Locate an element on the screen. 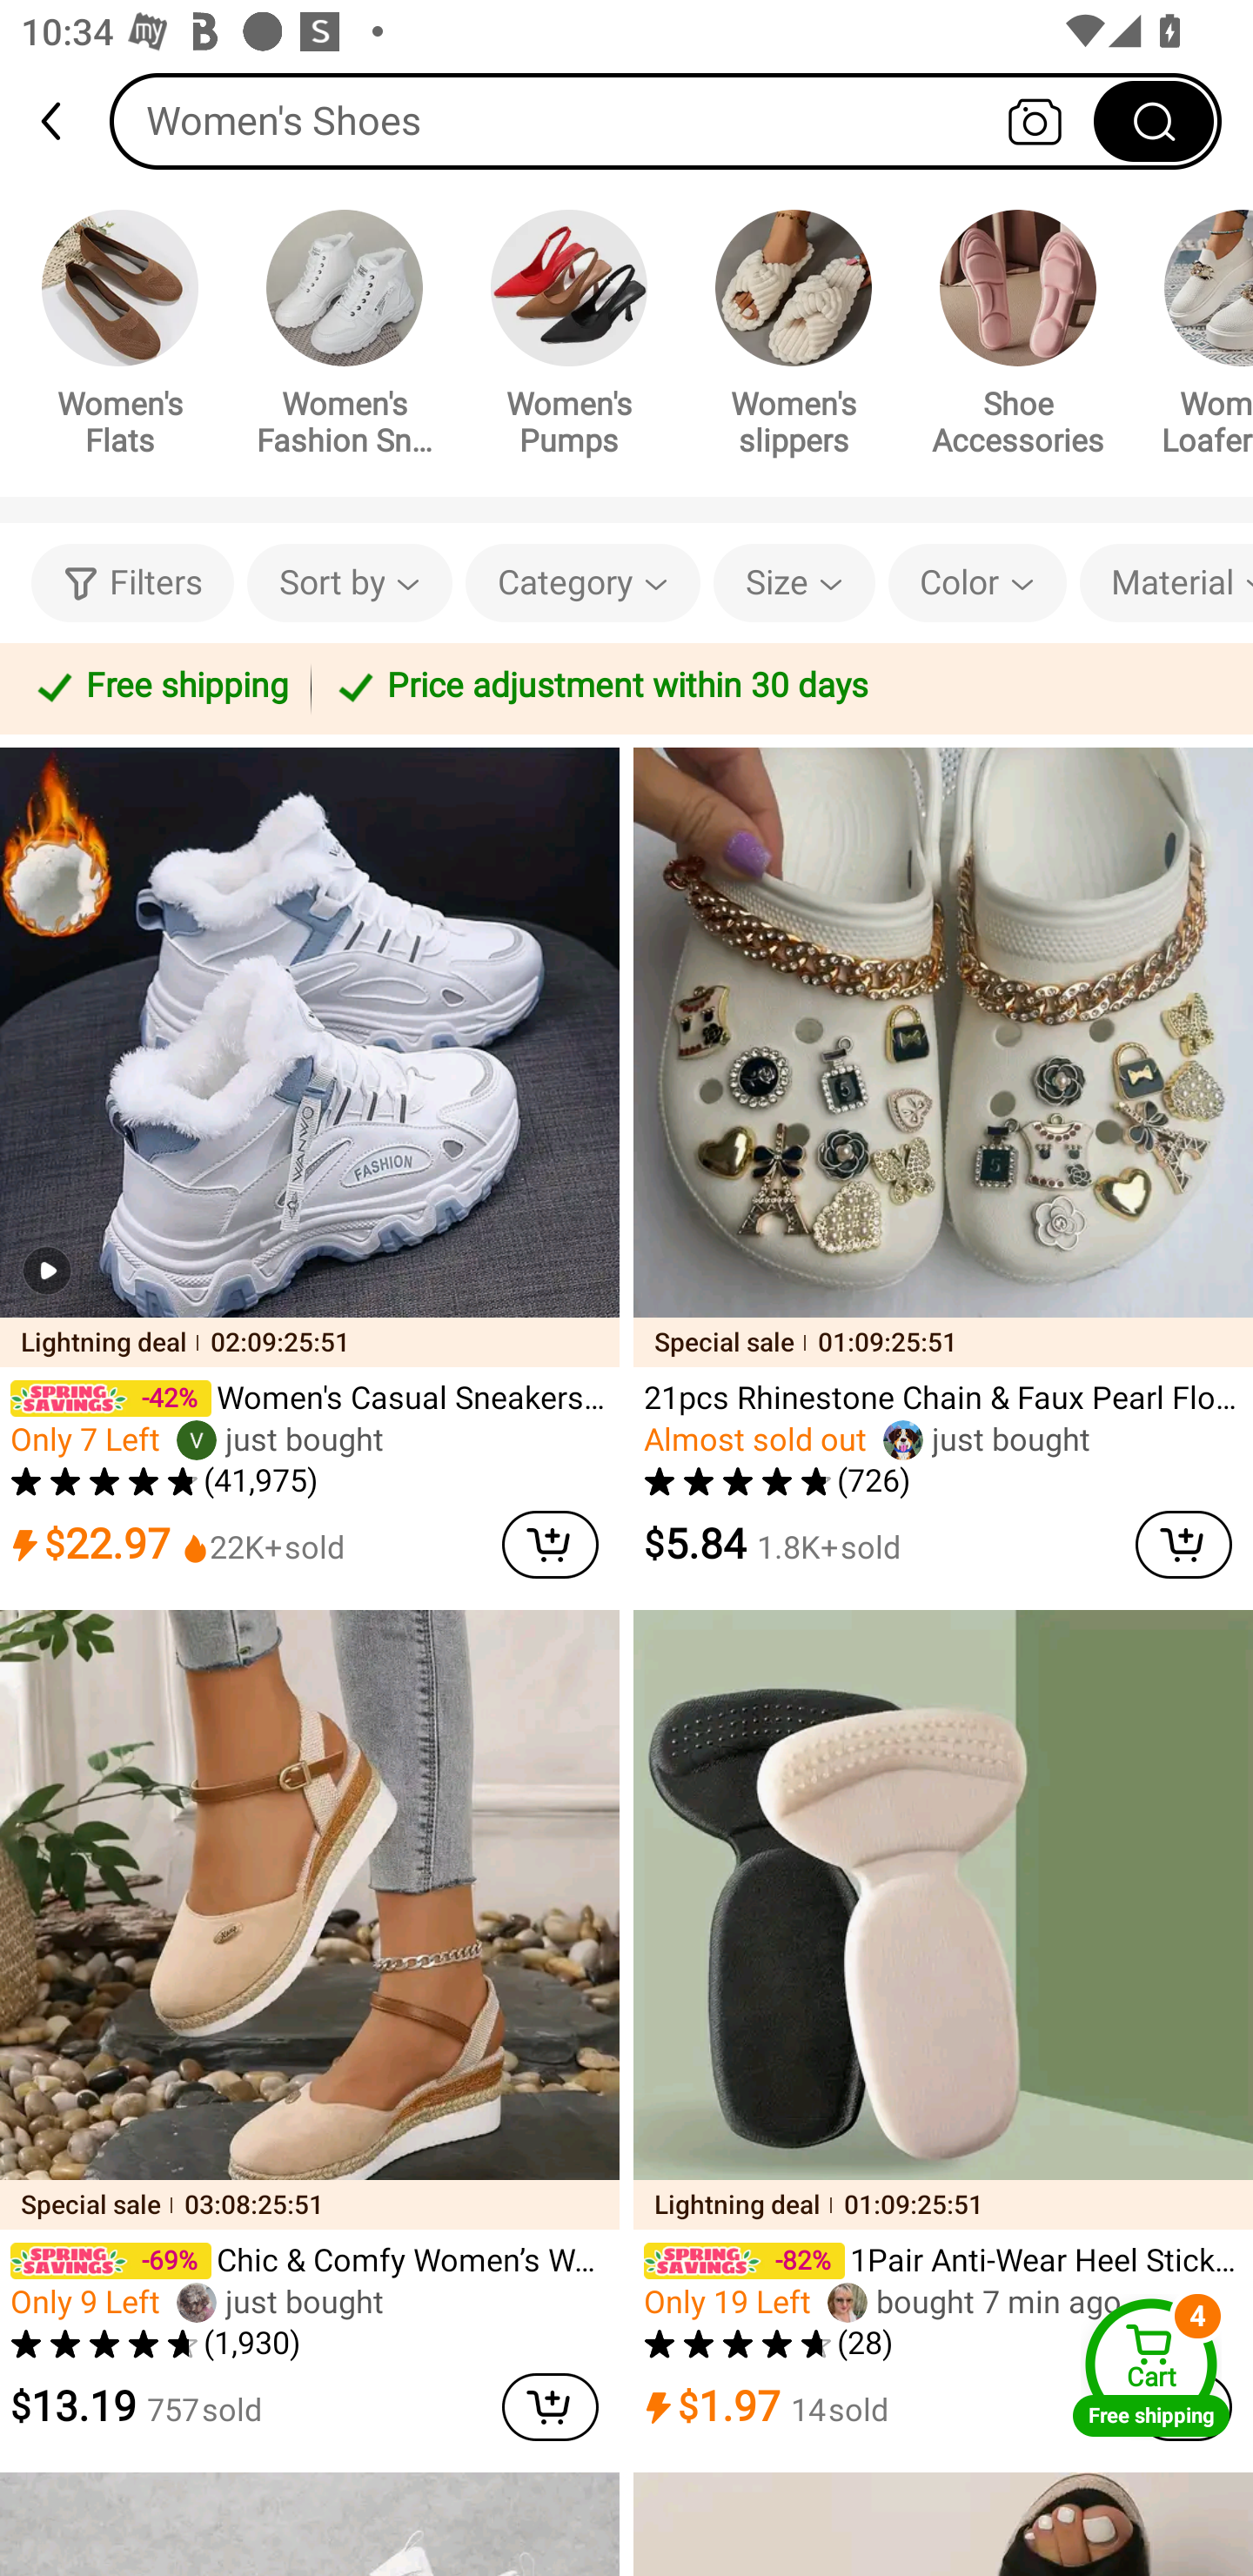 Image resolution: width=1253 pixels, height=2576 pixels. Shoe Accessories is located at coordinates (1018, 338).